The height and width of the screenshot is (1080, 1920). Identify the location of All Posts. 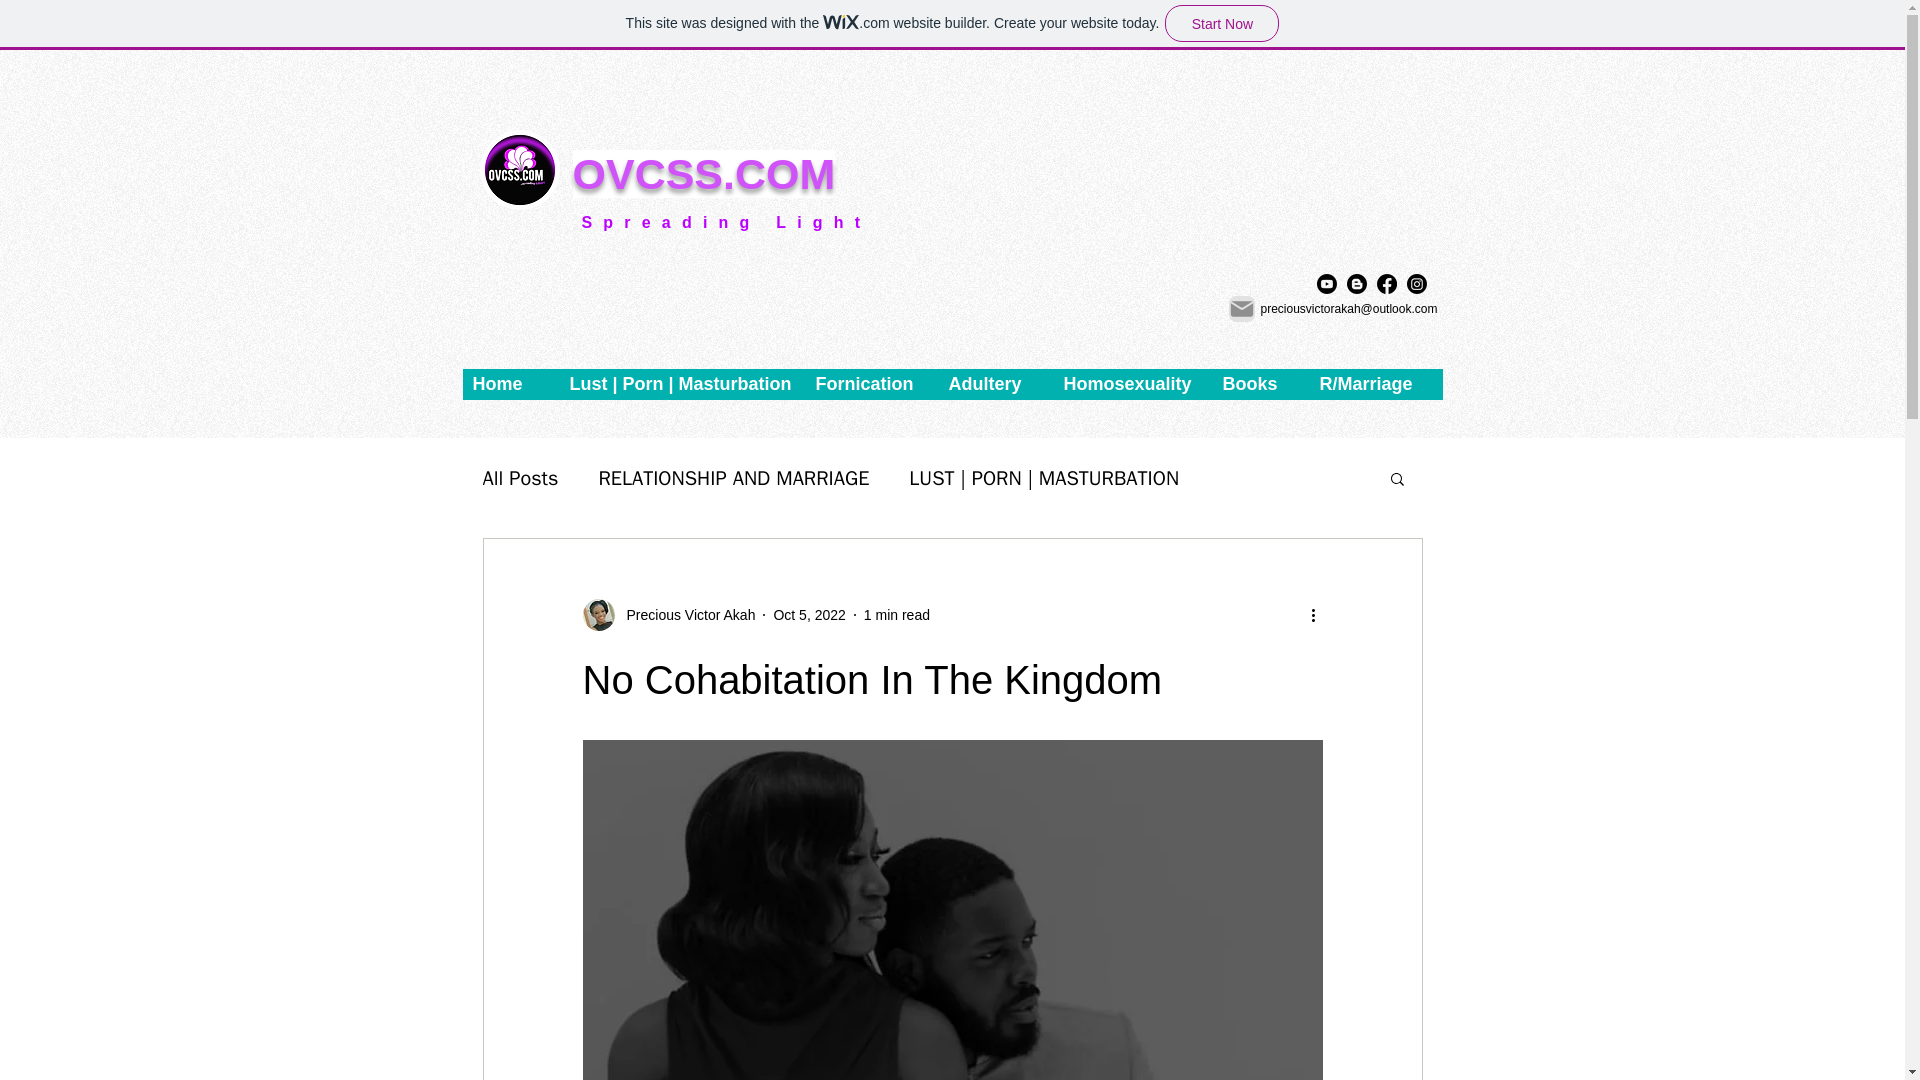
(520, 478).